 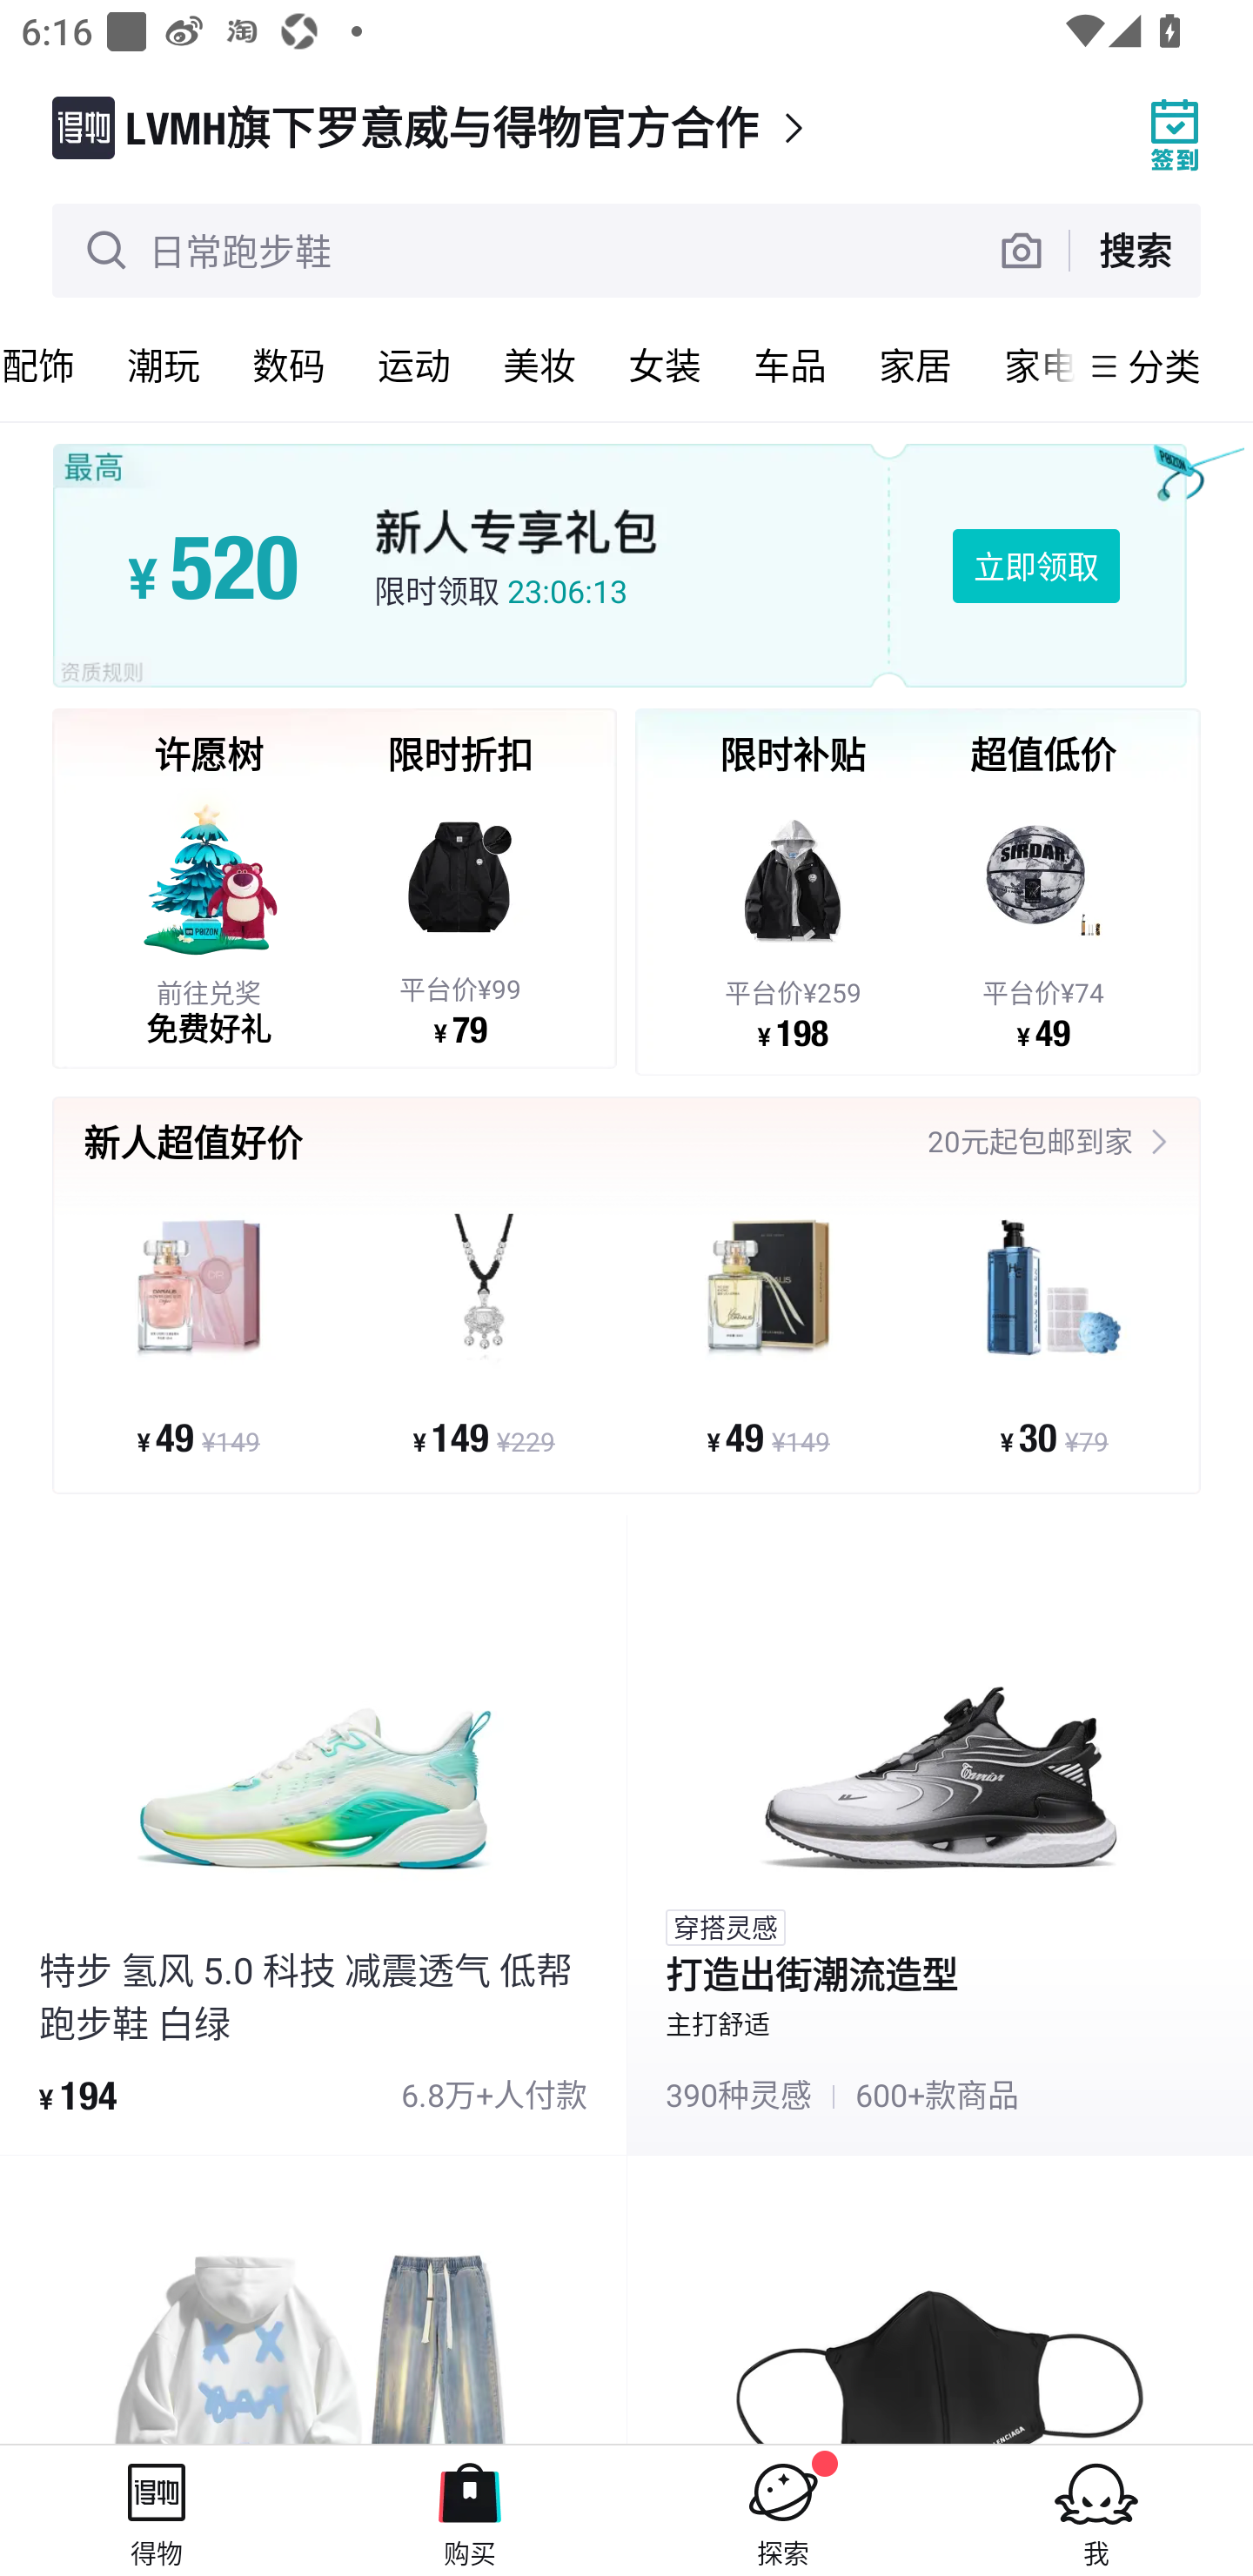 I want to click on 前往兑奖 免费好礼, so click(x=209, y=916).